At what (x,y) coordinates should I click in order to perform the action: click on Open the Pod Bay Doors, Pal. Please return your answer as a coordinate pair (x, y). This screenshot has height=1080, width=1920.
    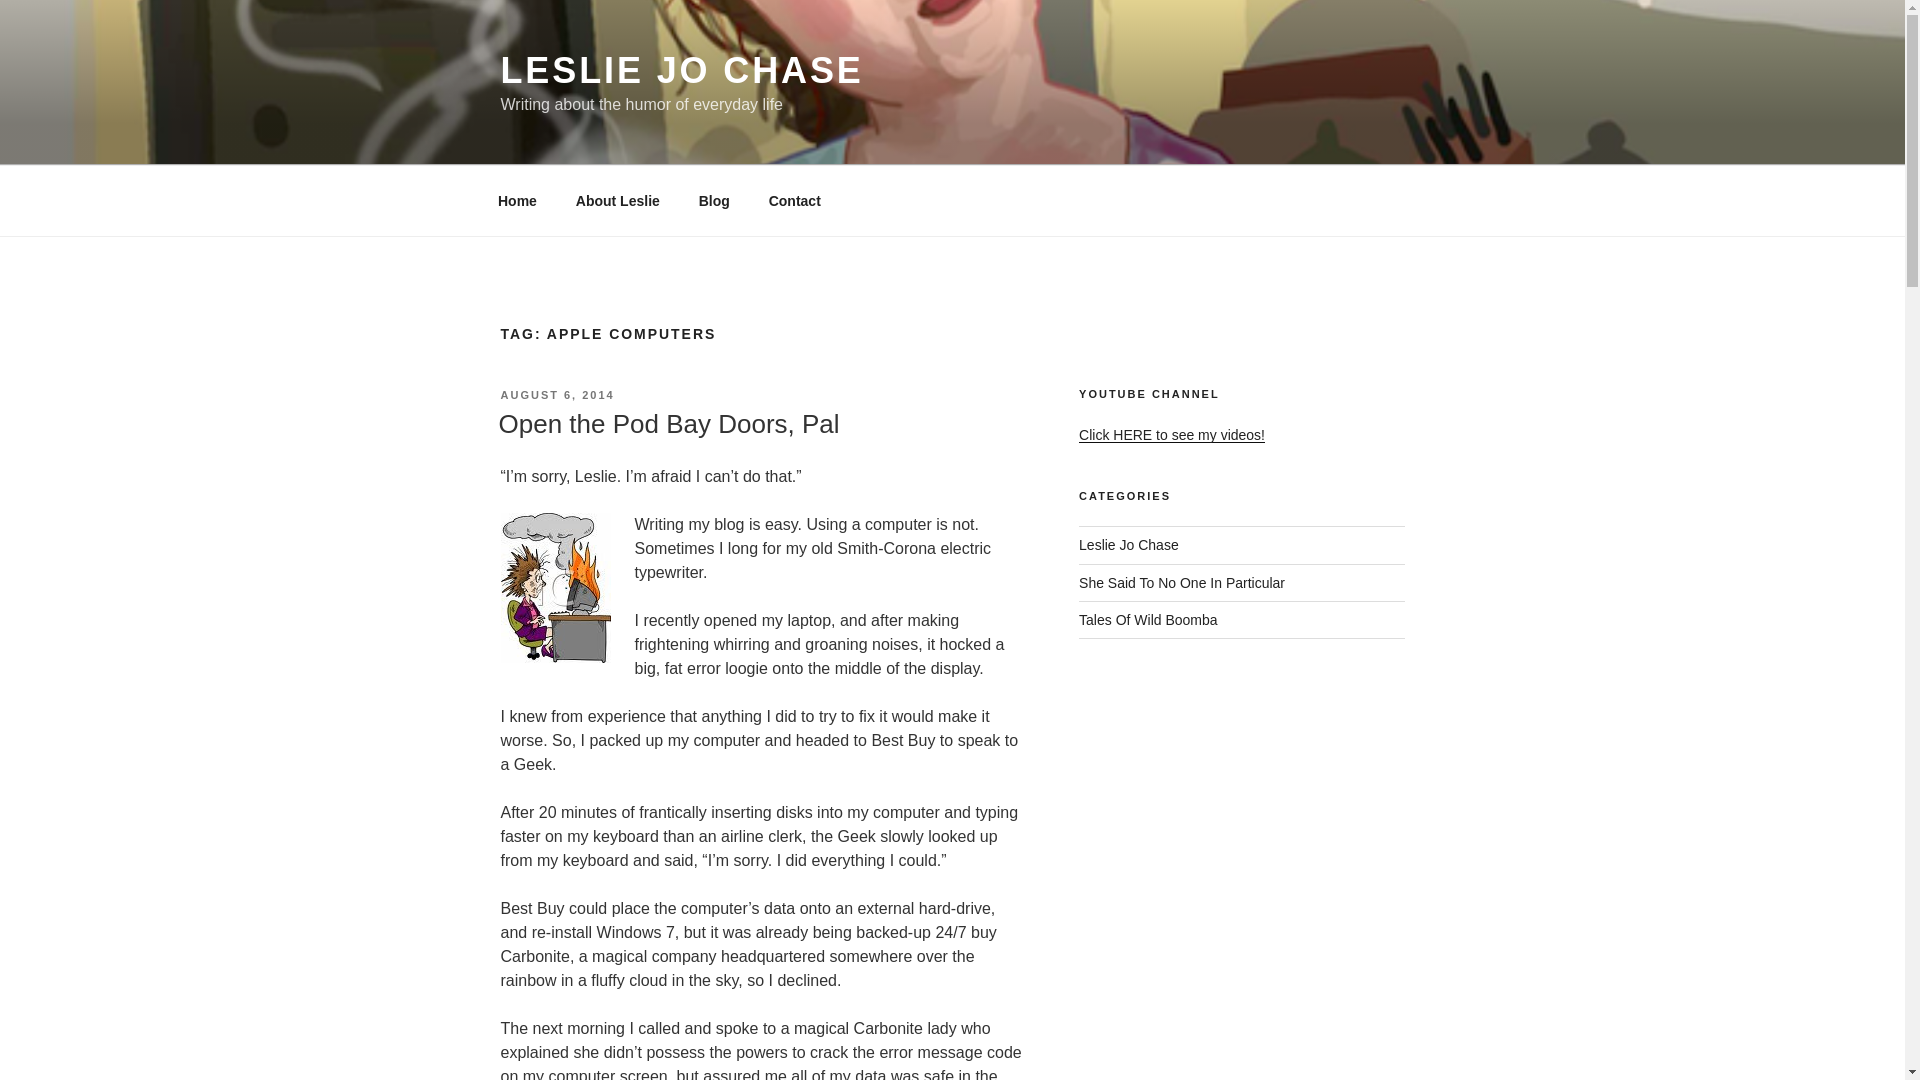
    Looking at the image, I should click on (668, 424).